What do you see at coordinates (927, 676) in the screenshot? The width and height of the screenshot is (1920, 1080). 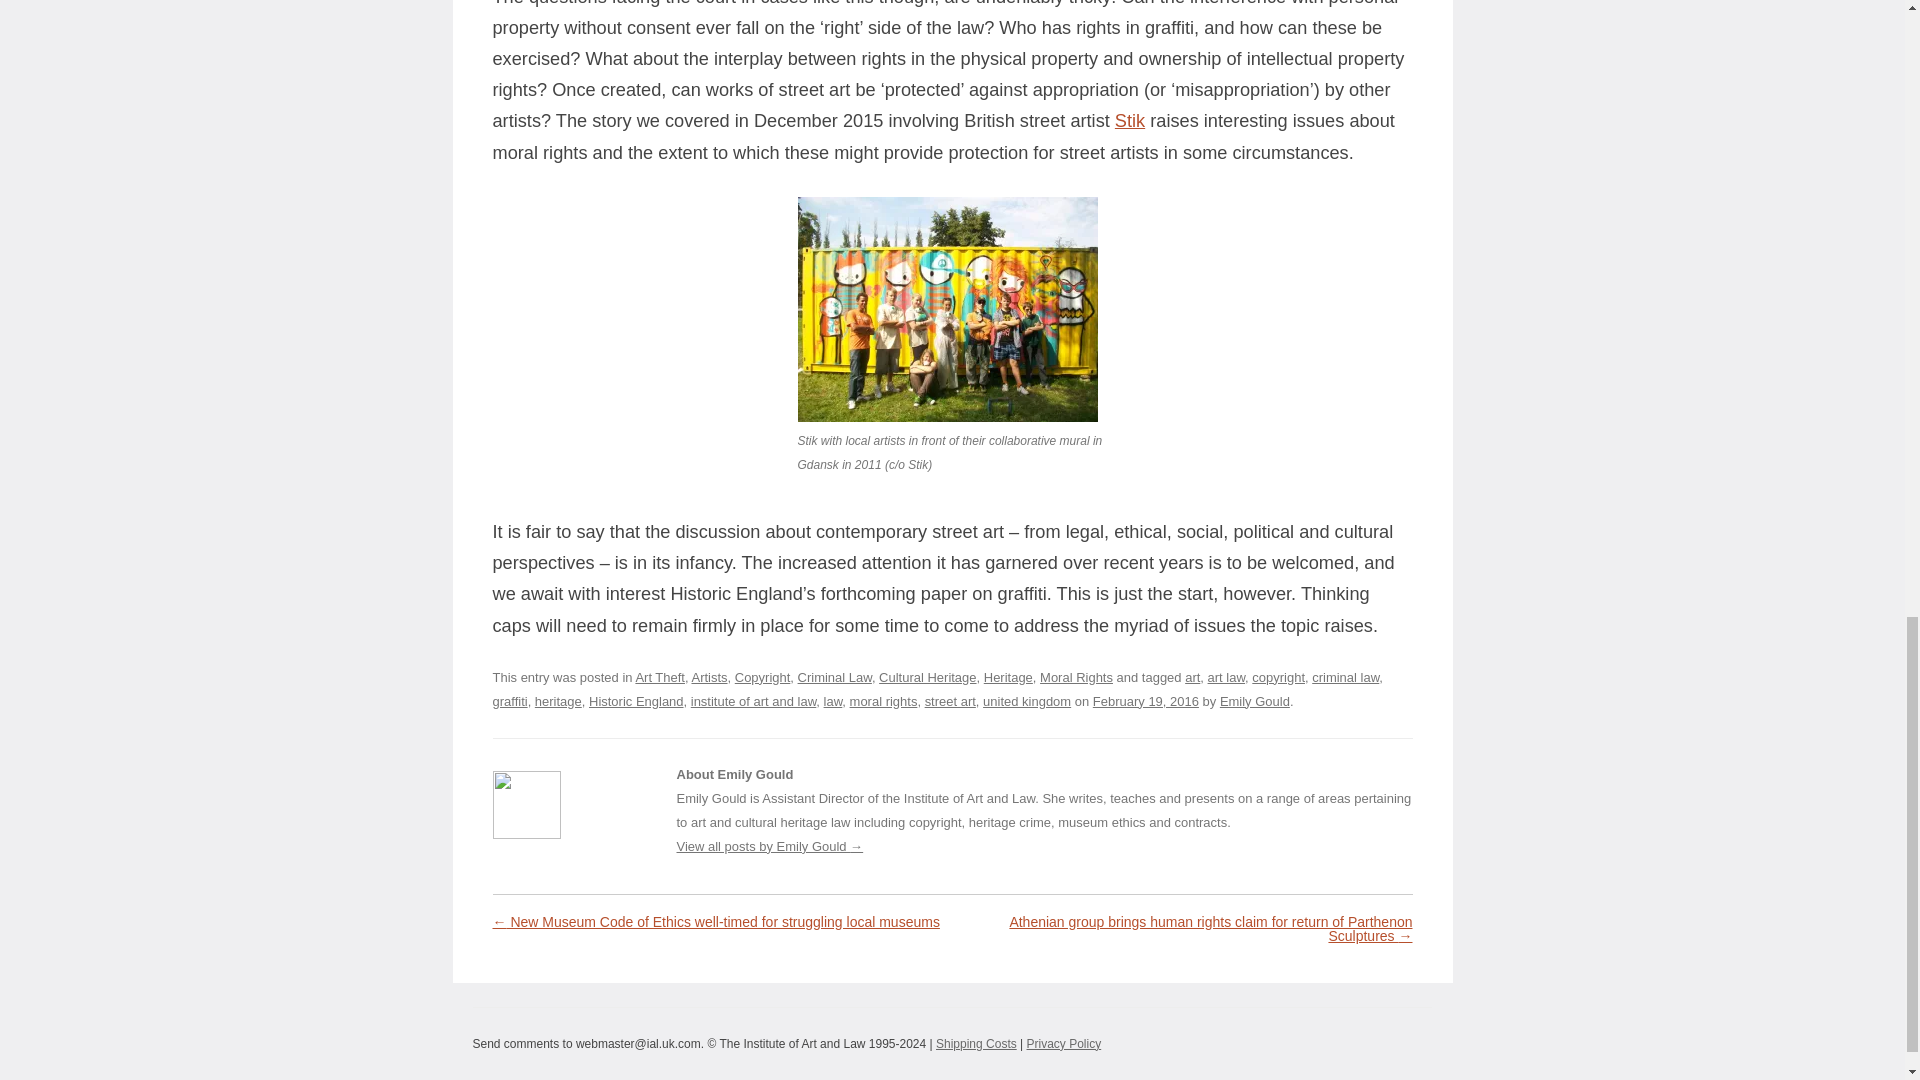 I see `Cultural Heritage` at bounding box center [927, 676].